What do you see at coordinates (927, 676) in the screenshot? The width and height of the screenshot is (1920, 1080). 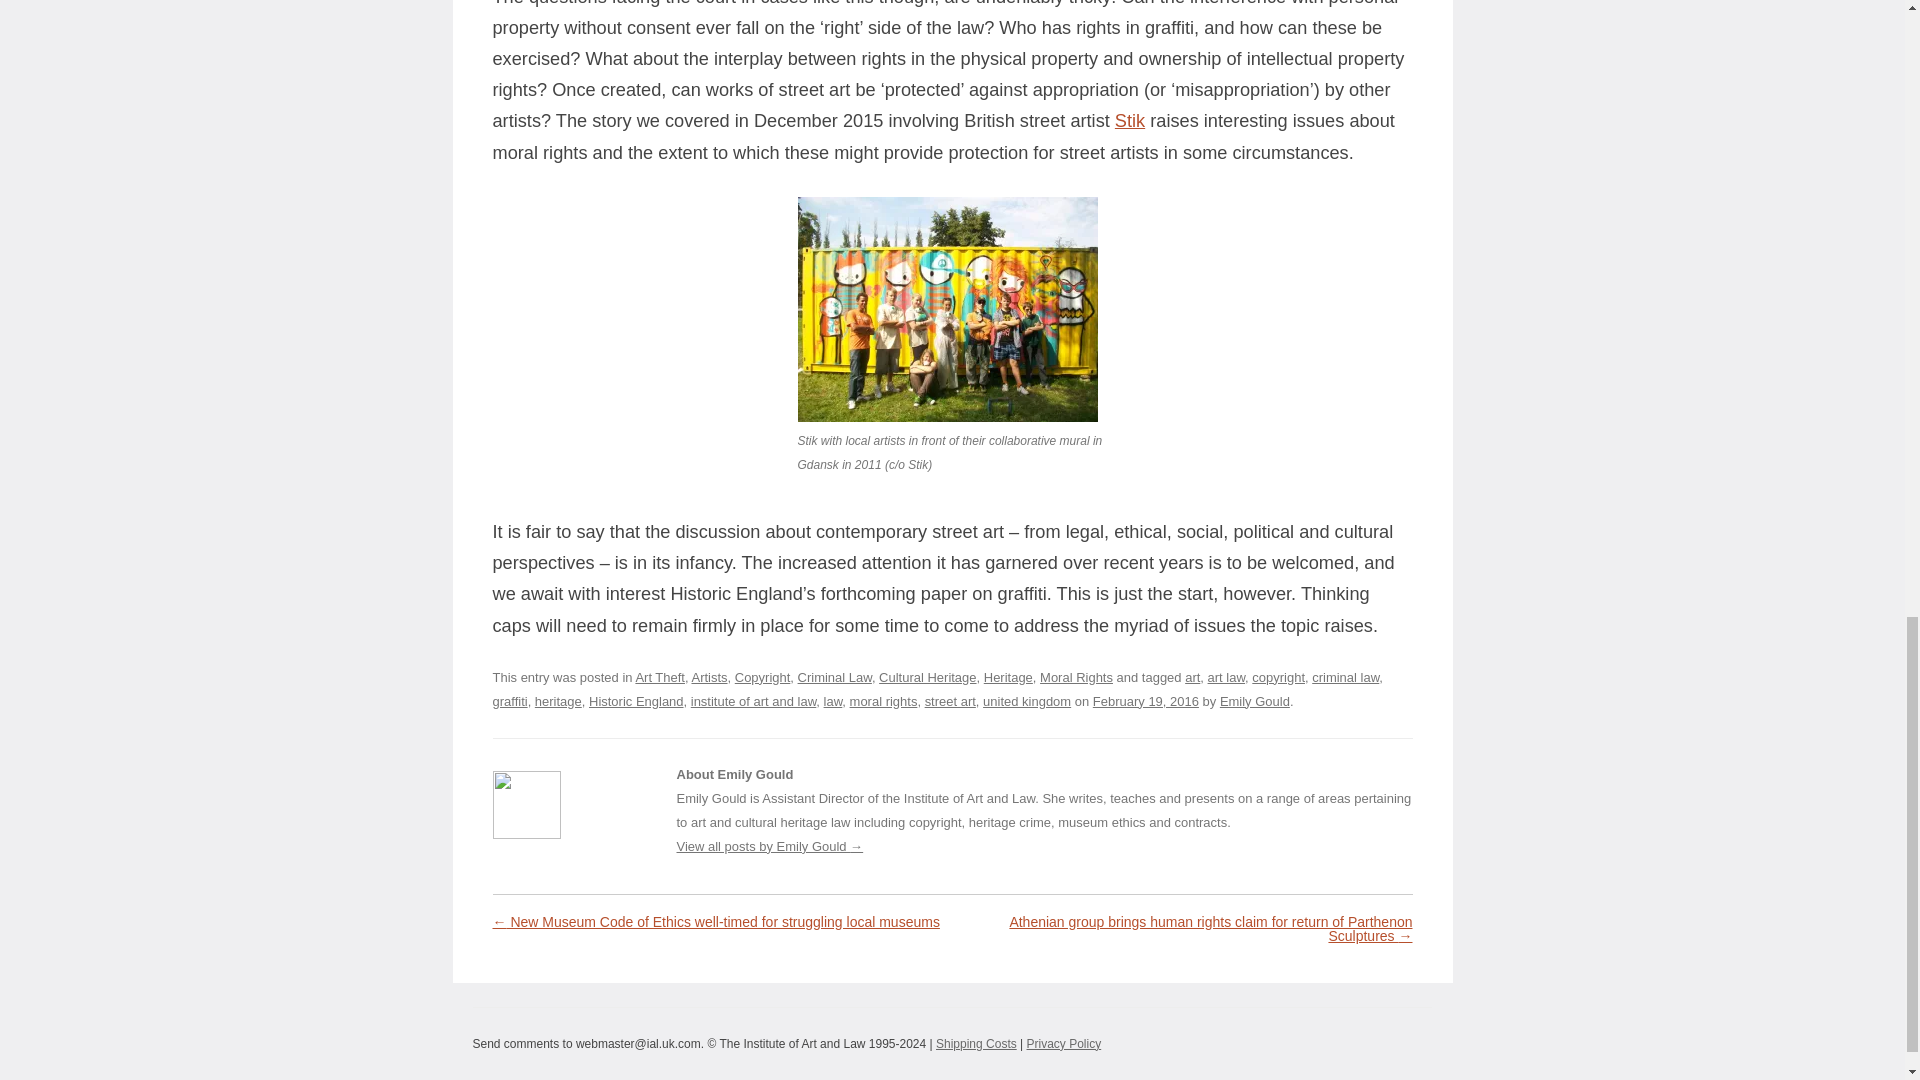 I see `Cultural Heritage` at bounding box center [927, 676].